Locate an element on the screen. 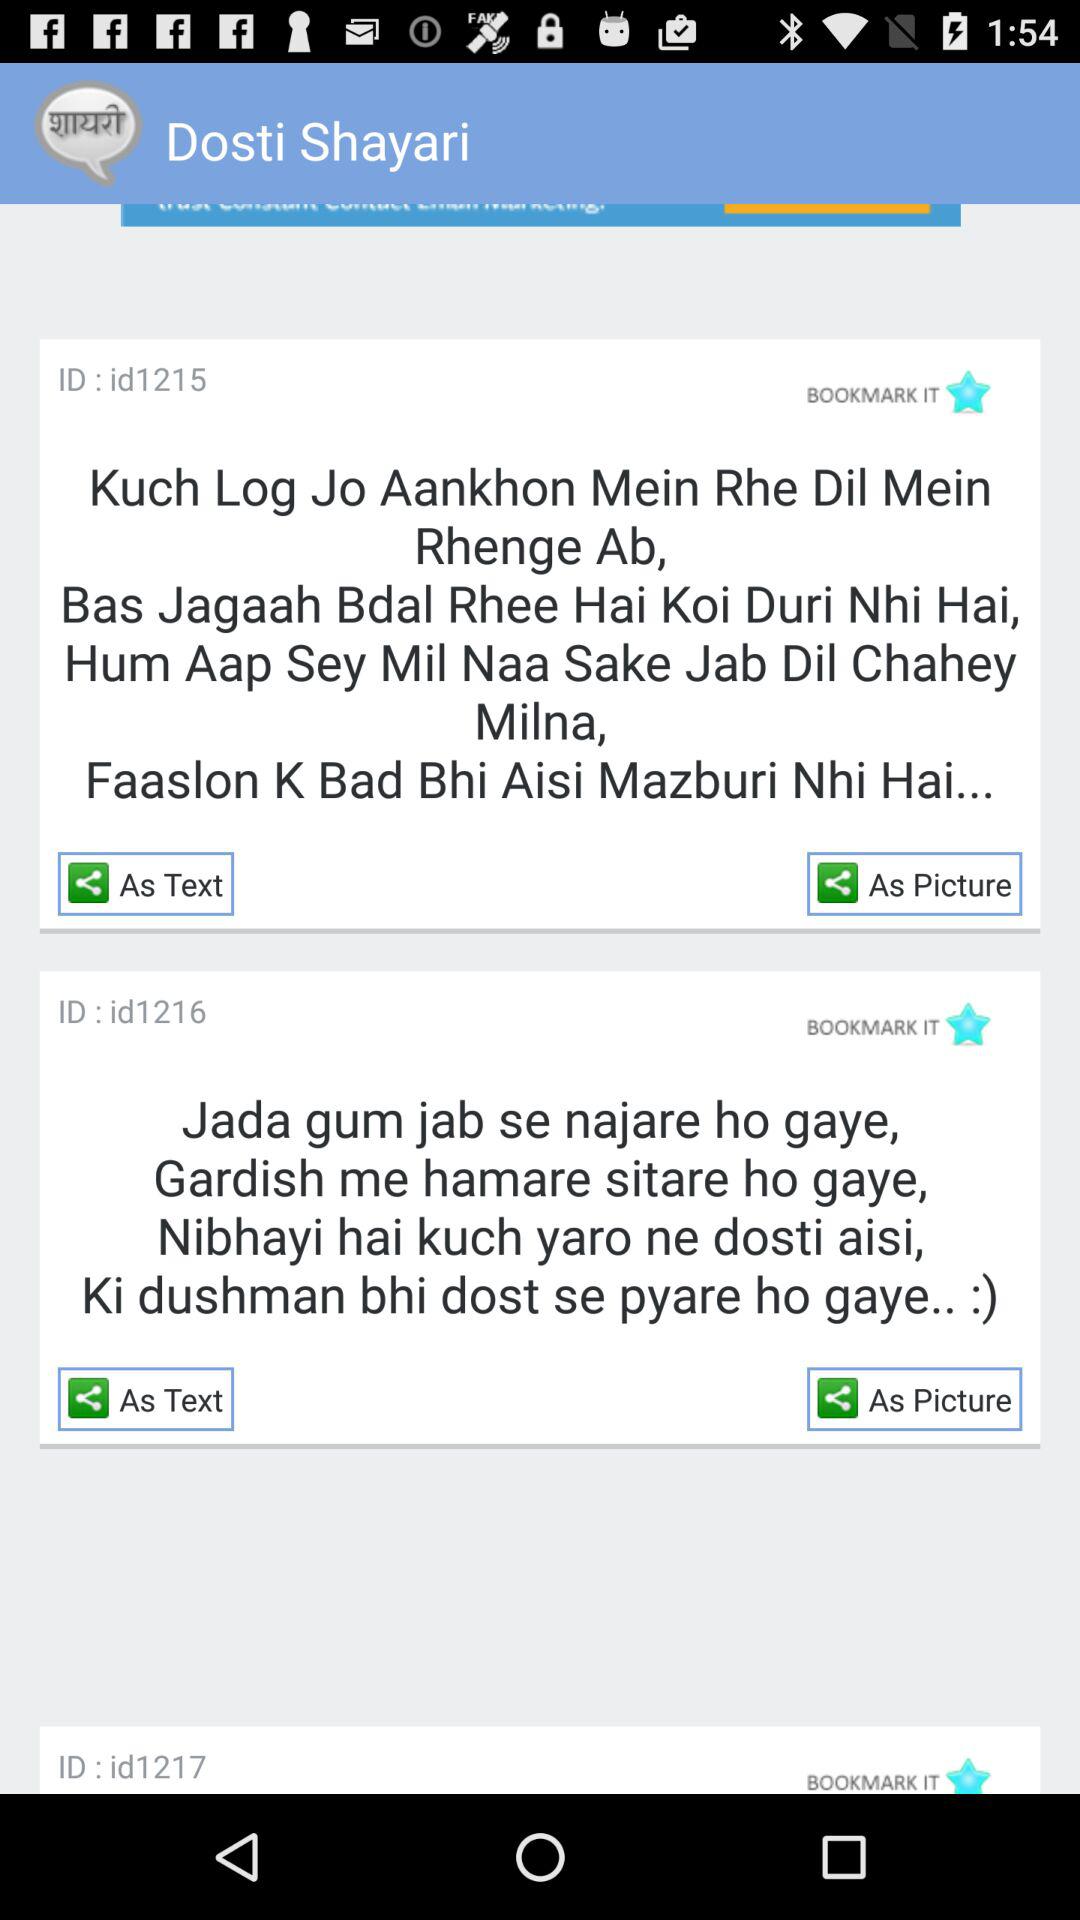 The height and width of the screenshot is (1920, 1080). tap app above the id : id app is located at coordinates (94, 882).